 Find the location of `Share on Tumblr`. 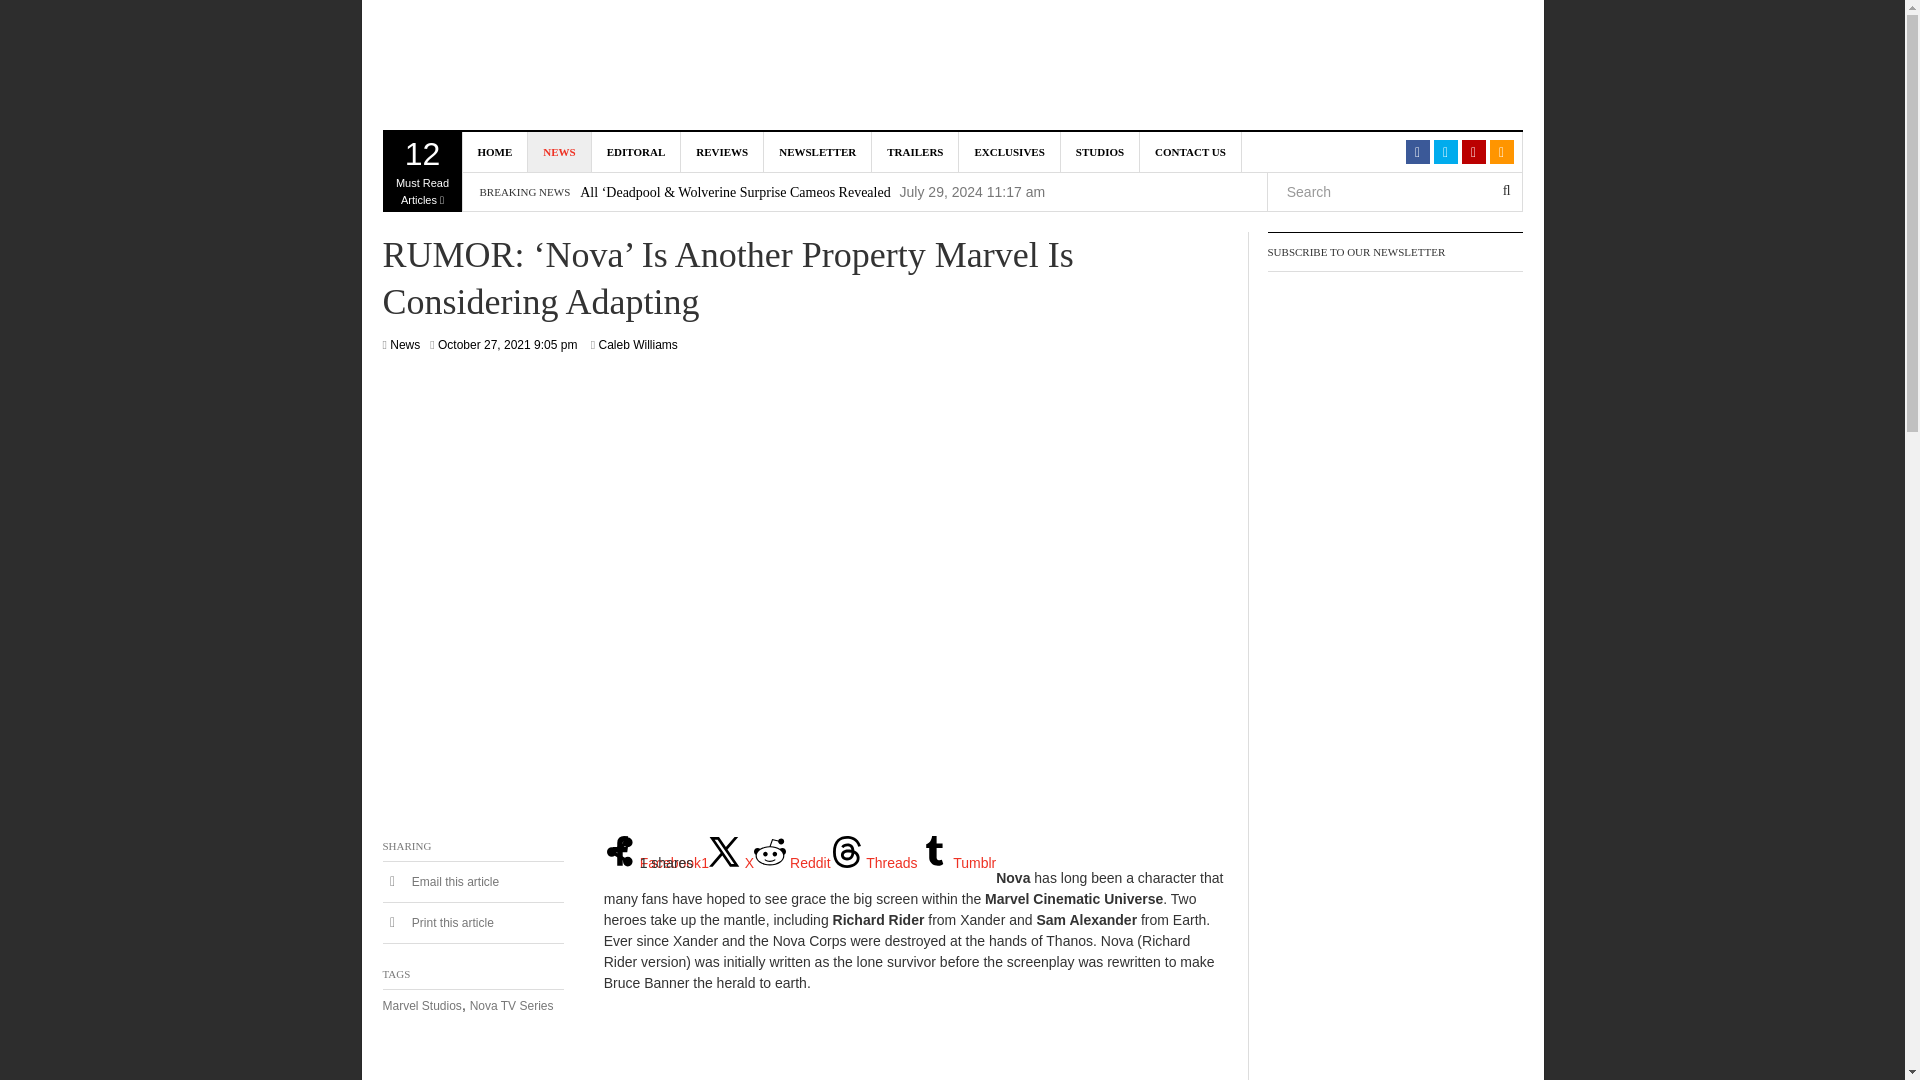

Share on Tumblr is located at coordinates (956, 862).